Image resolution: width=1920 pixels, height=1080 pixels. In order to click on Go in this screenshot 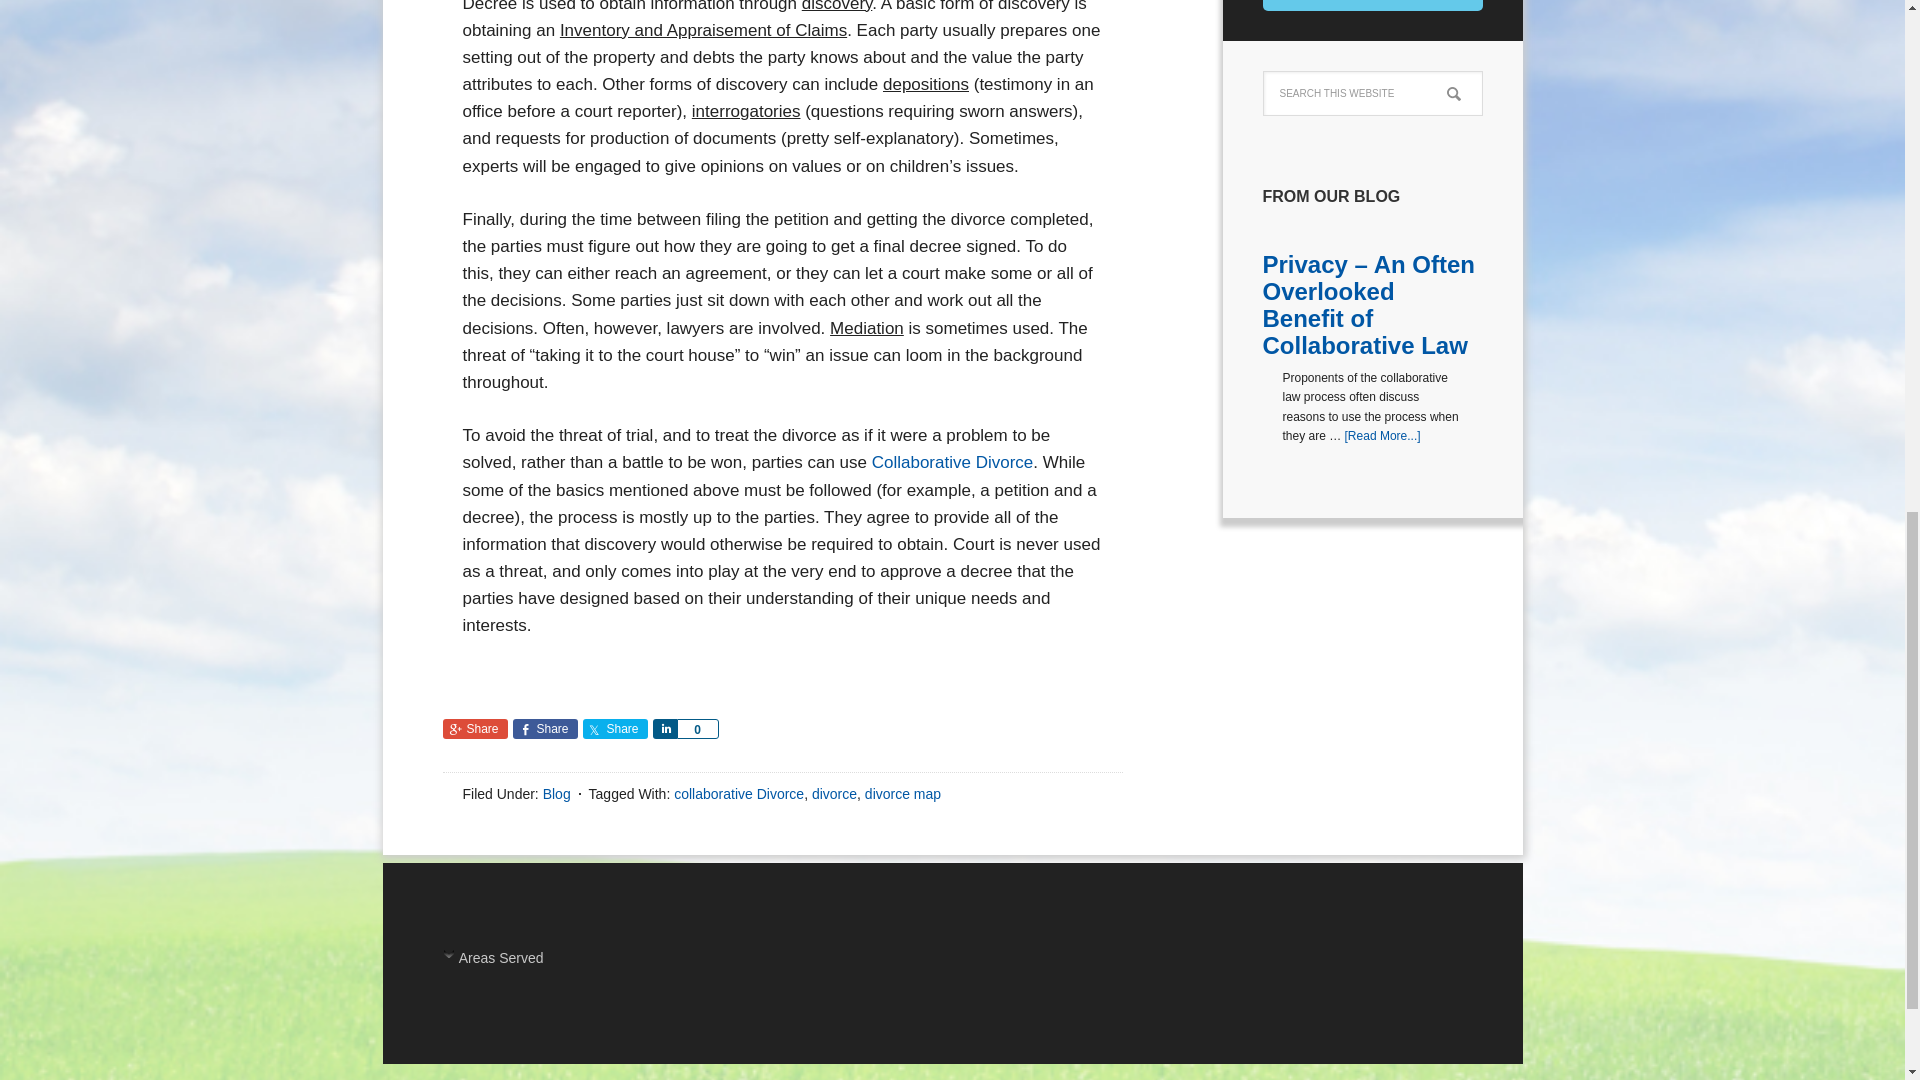, I will do `click(1372, 5)`.